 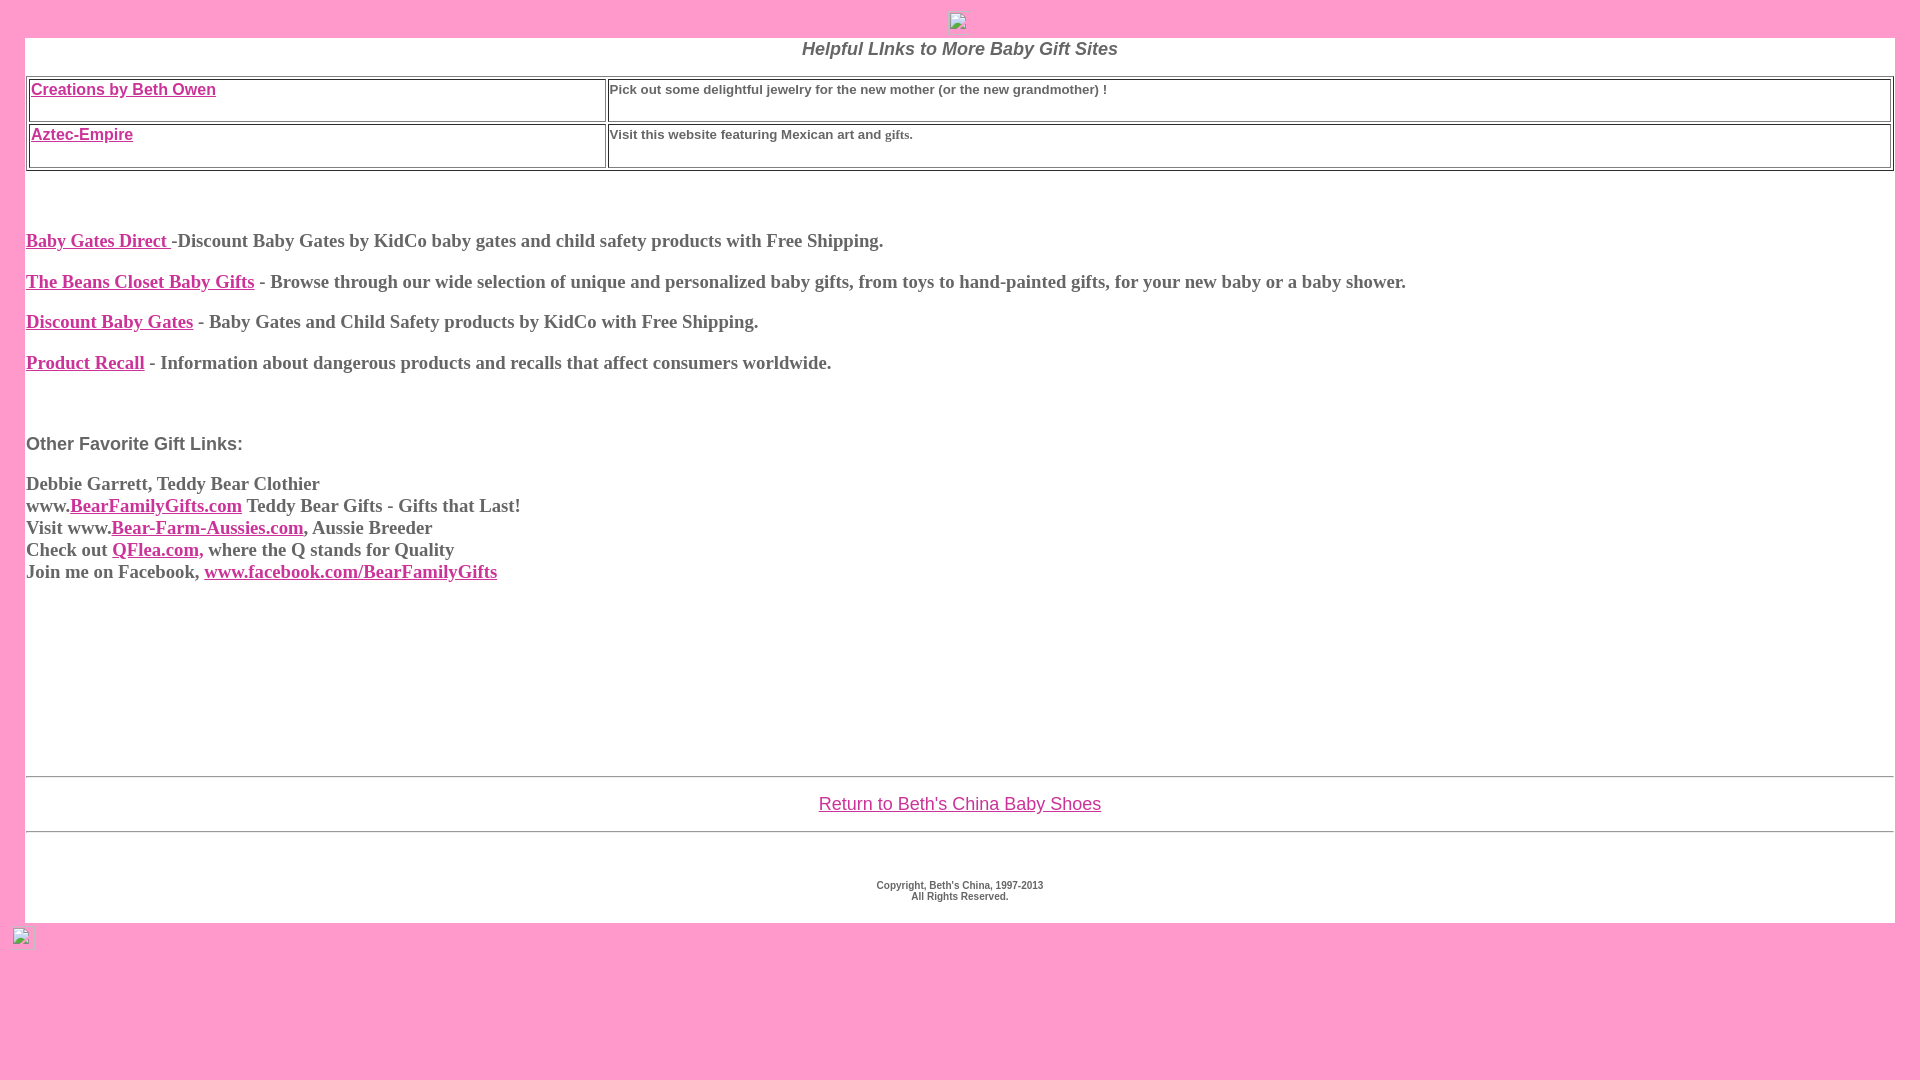 I want to click on QFlea.com,, so click(x=157, y=549).